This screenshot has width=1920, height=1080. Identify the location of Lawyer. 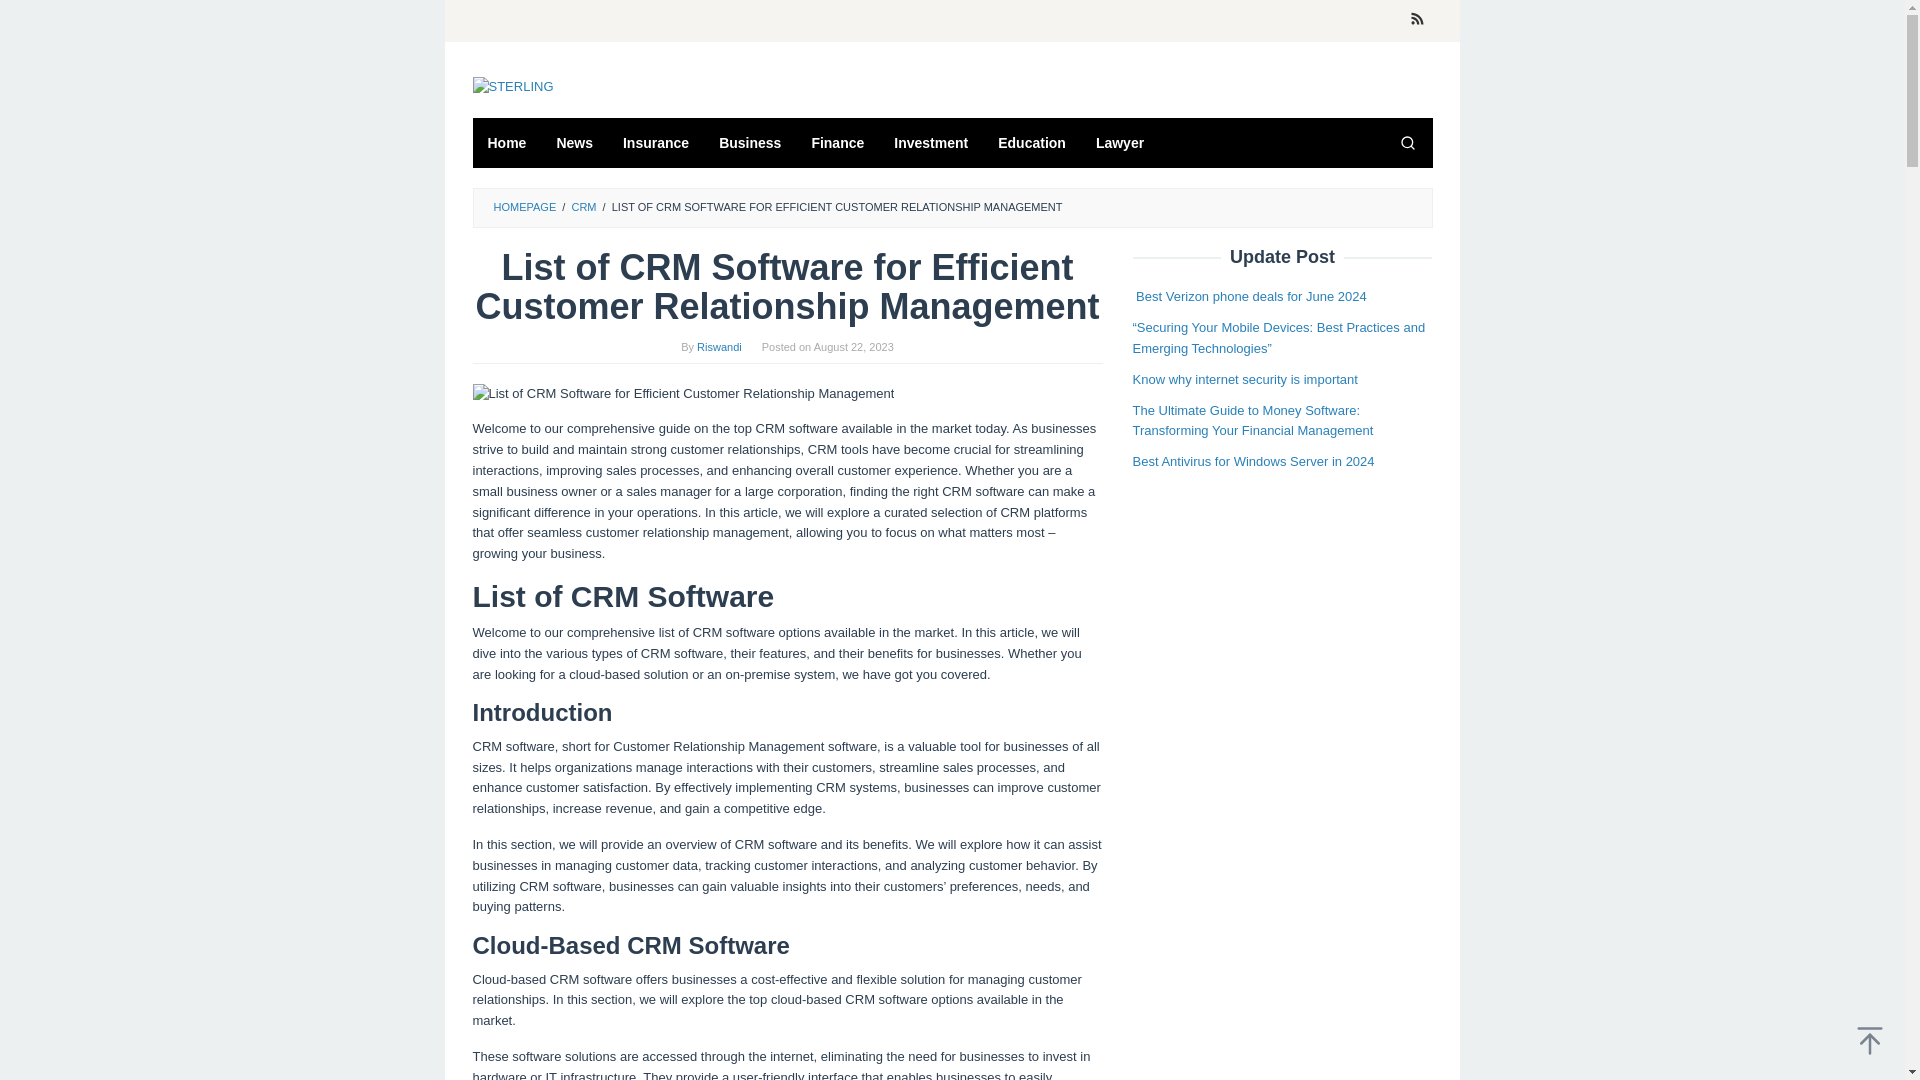
(1120, 142).